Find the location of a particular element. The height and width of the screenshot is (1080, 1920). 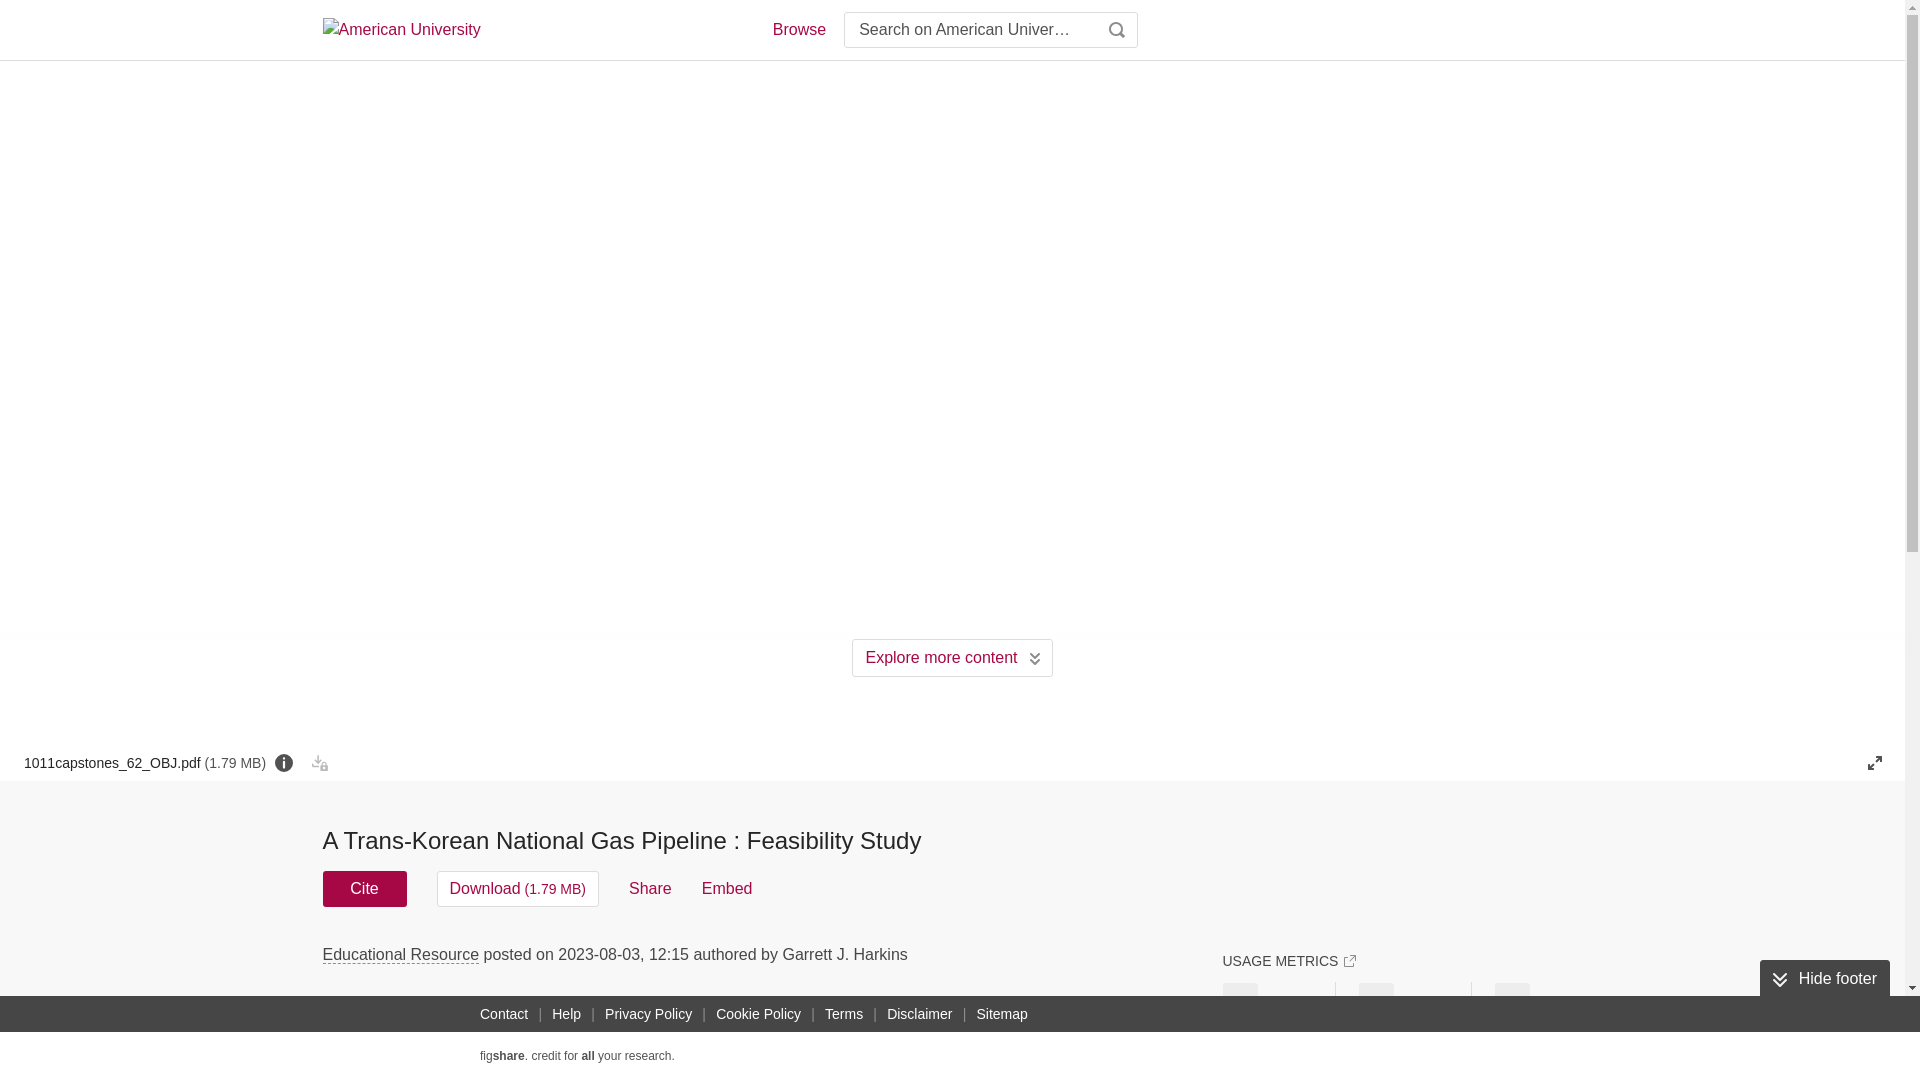

Sitemap is located at coordinates (1000, 1014).